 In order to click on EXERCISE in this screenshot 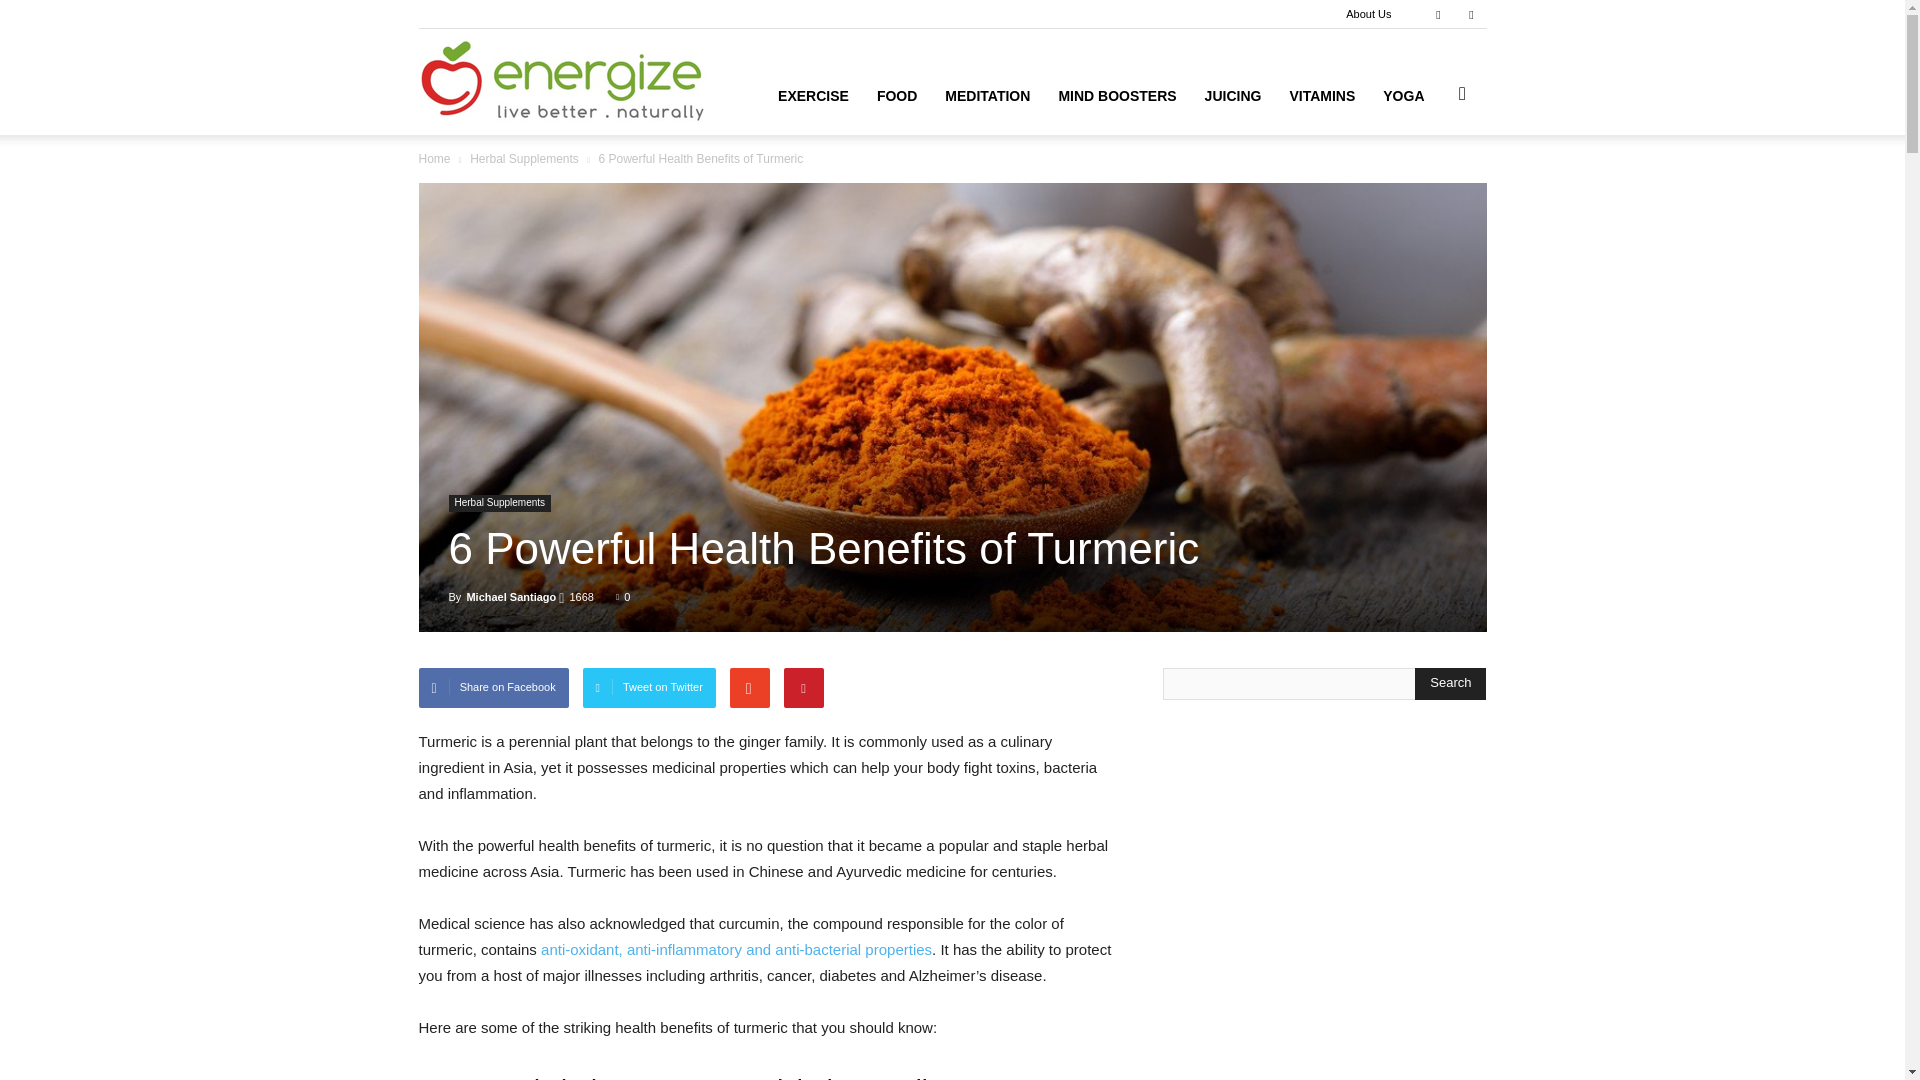, I will do `click(813, 96)`.